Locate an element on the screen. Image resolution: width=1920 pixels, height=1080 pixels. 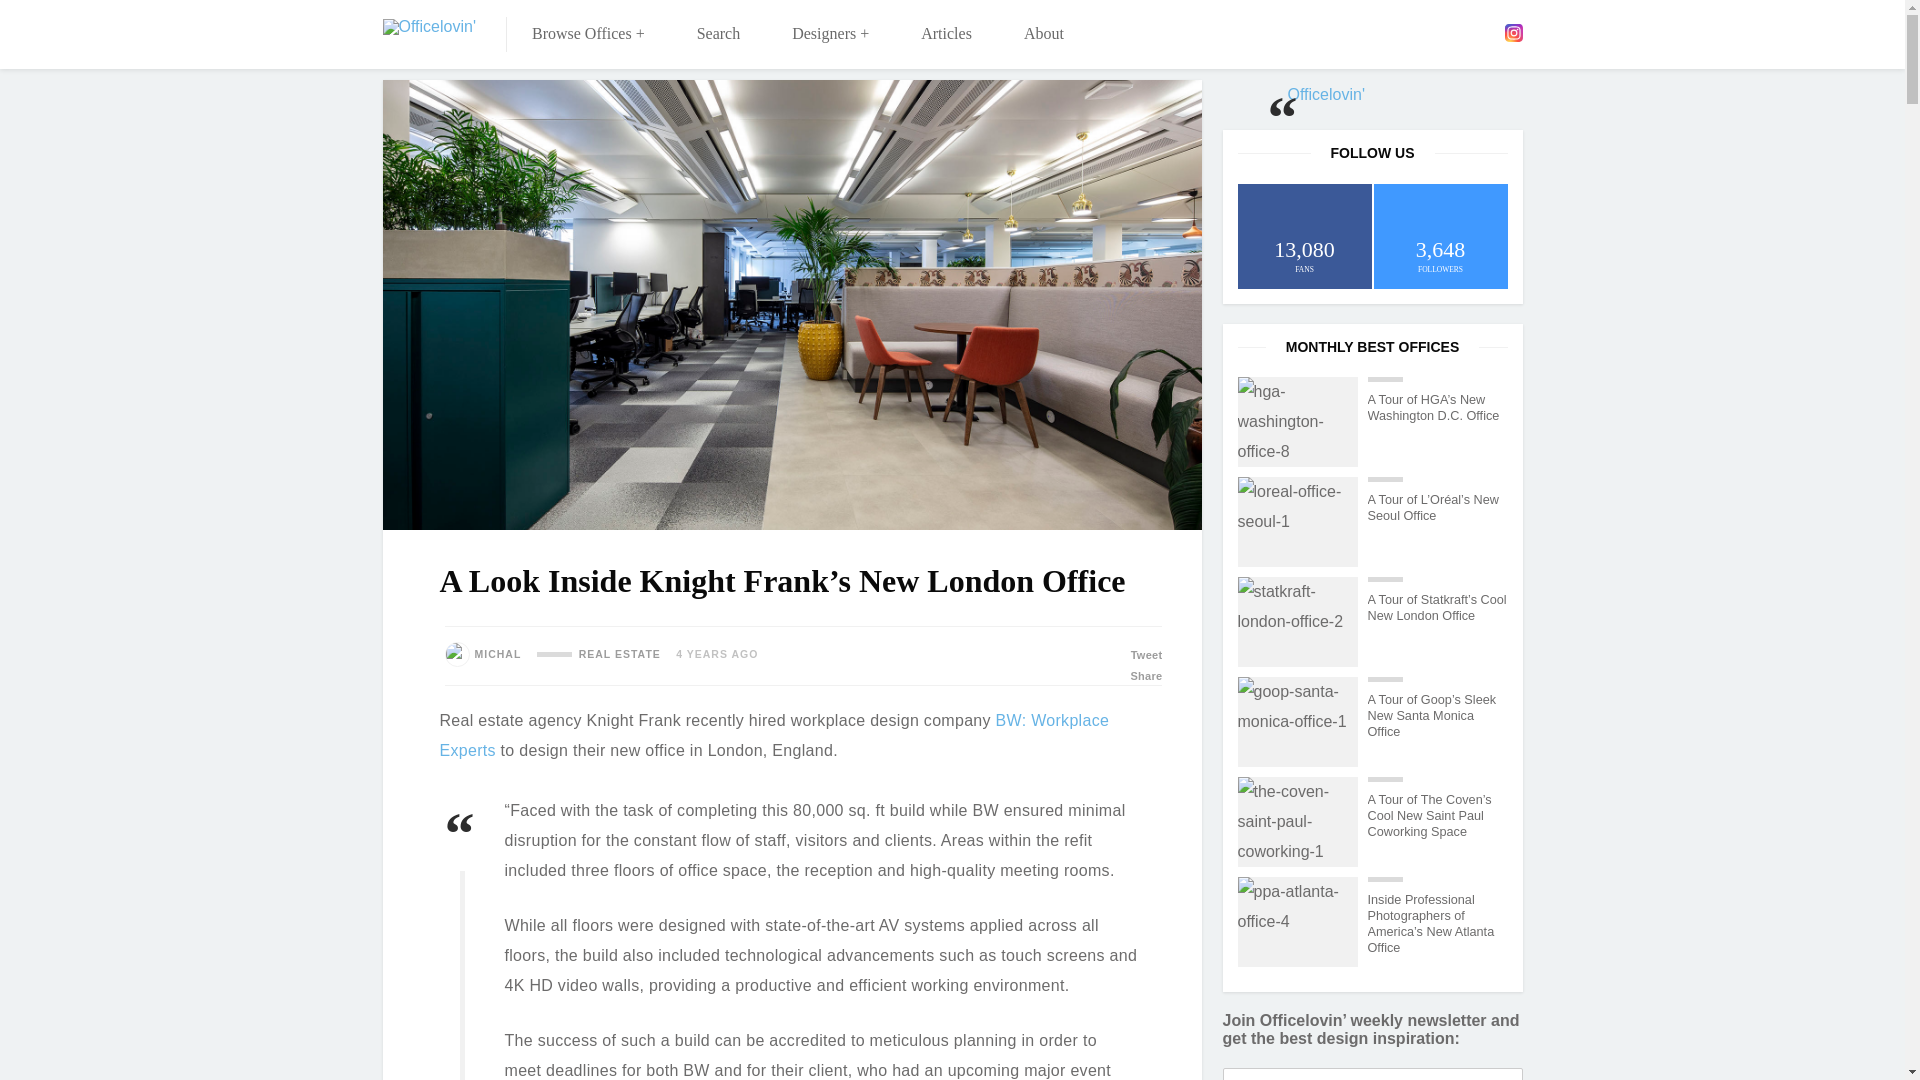
Officelovin on Facebook is located at coordinates (1396, 32).